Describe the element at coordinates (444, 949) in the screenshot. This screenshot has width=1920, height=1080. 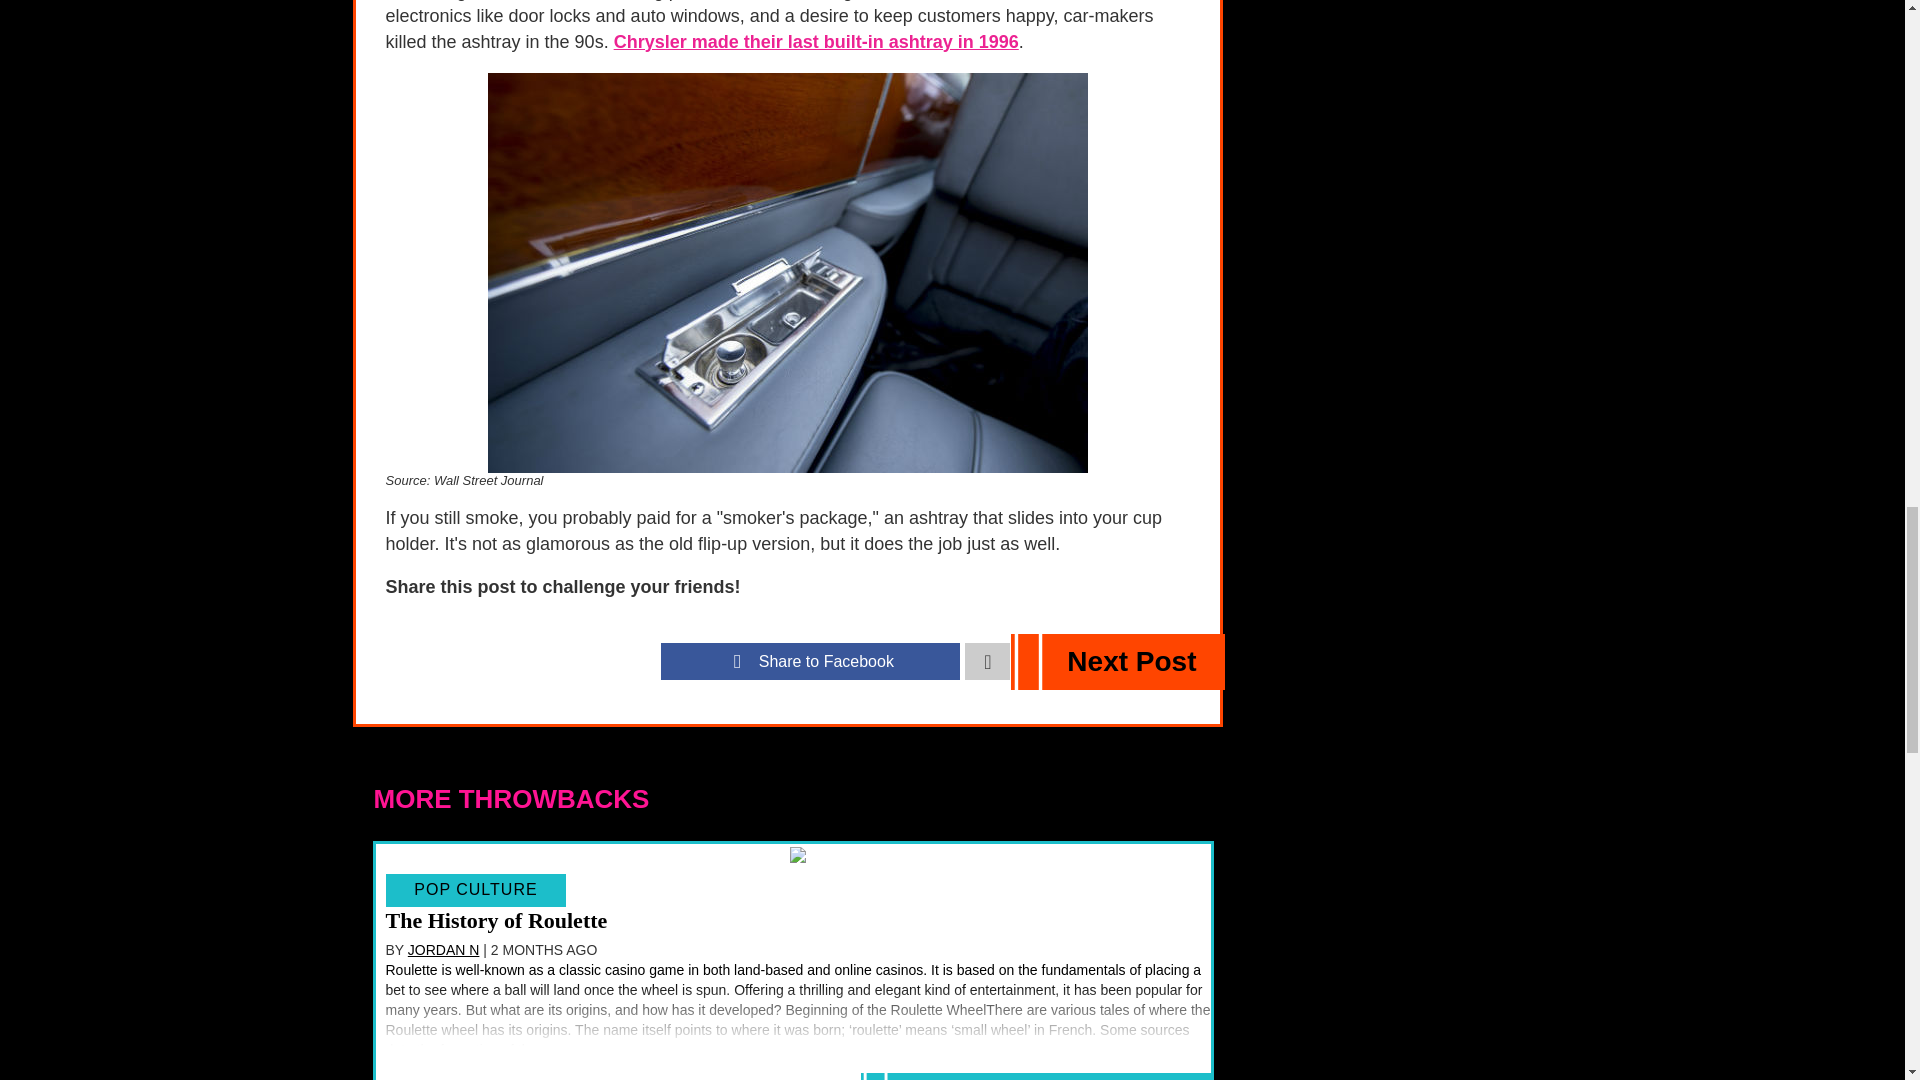
I see `Jordan N's Profile` at that location.